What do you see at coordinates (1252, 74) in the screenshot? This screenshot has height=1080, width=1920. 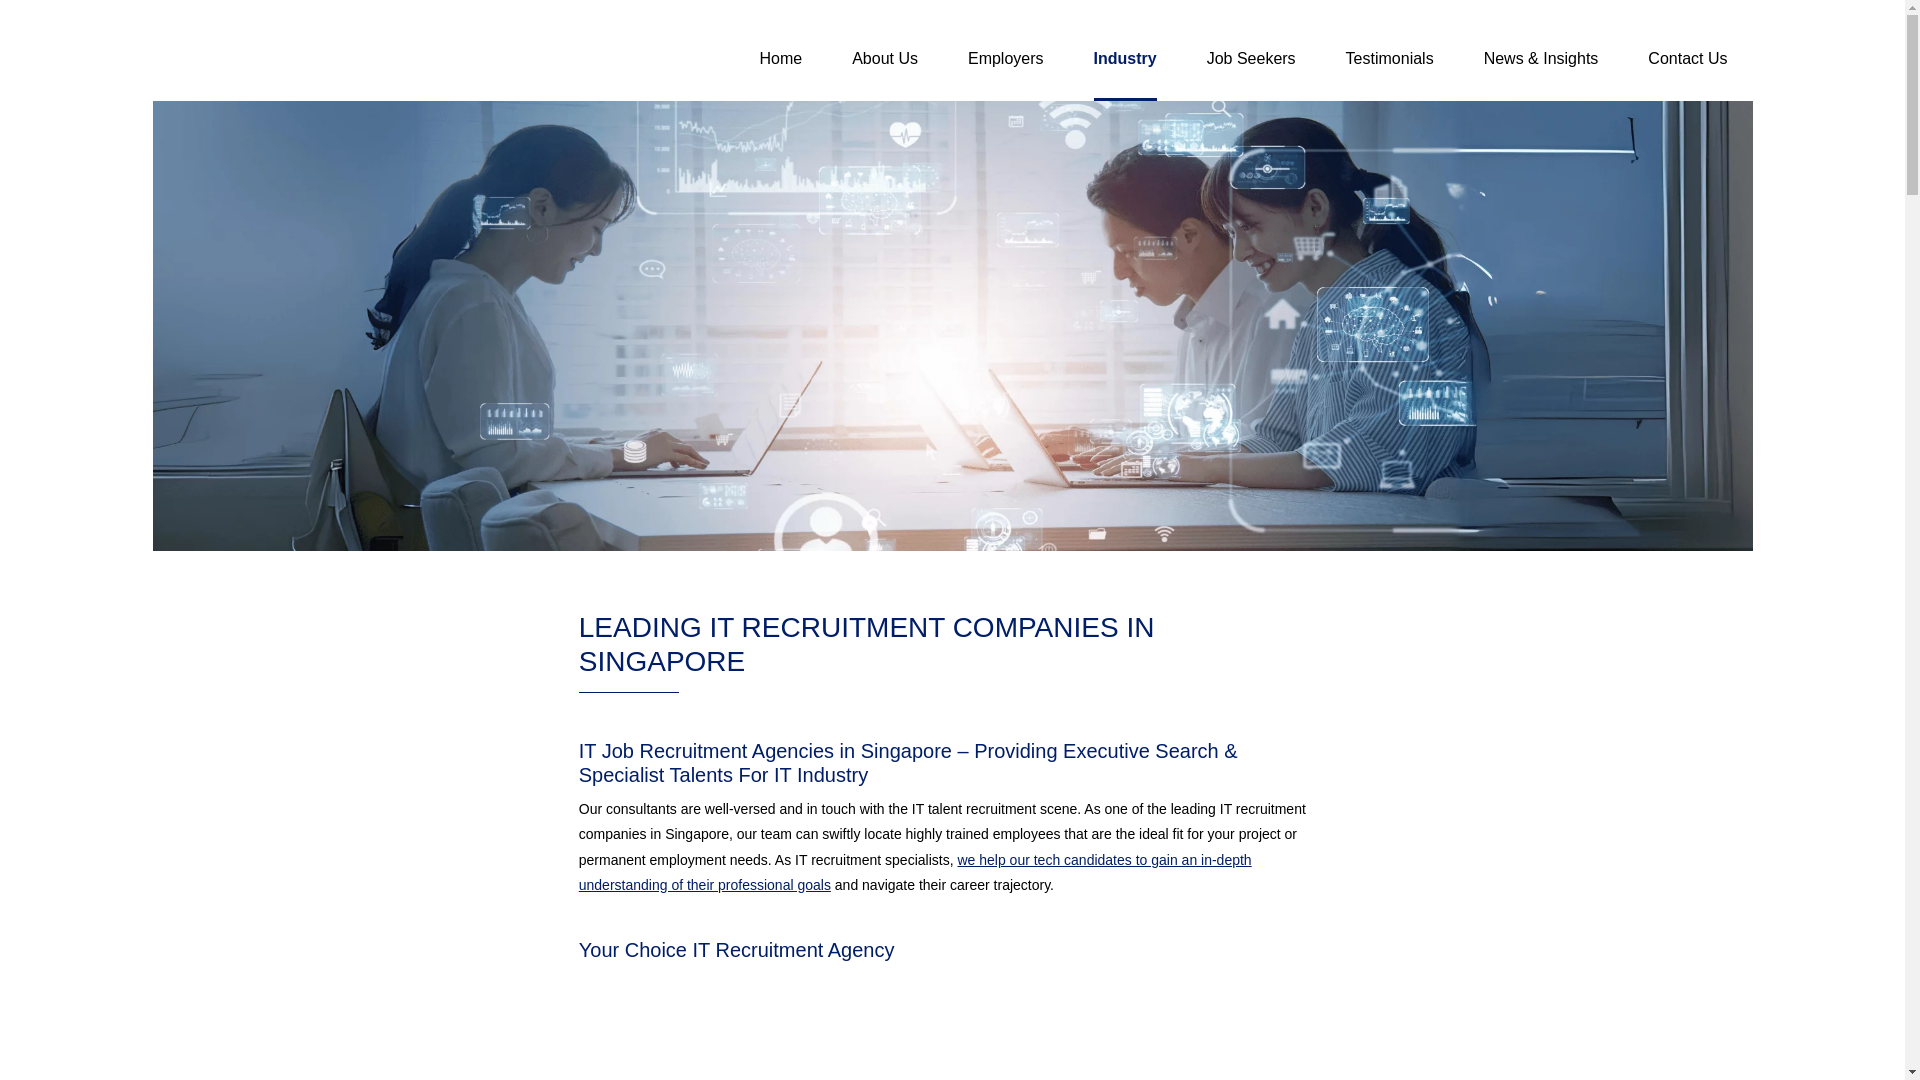 I see `Job Seekers` at bounding box center [1252, 74].